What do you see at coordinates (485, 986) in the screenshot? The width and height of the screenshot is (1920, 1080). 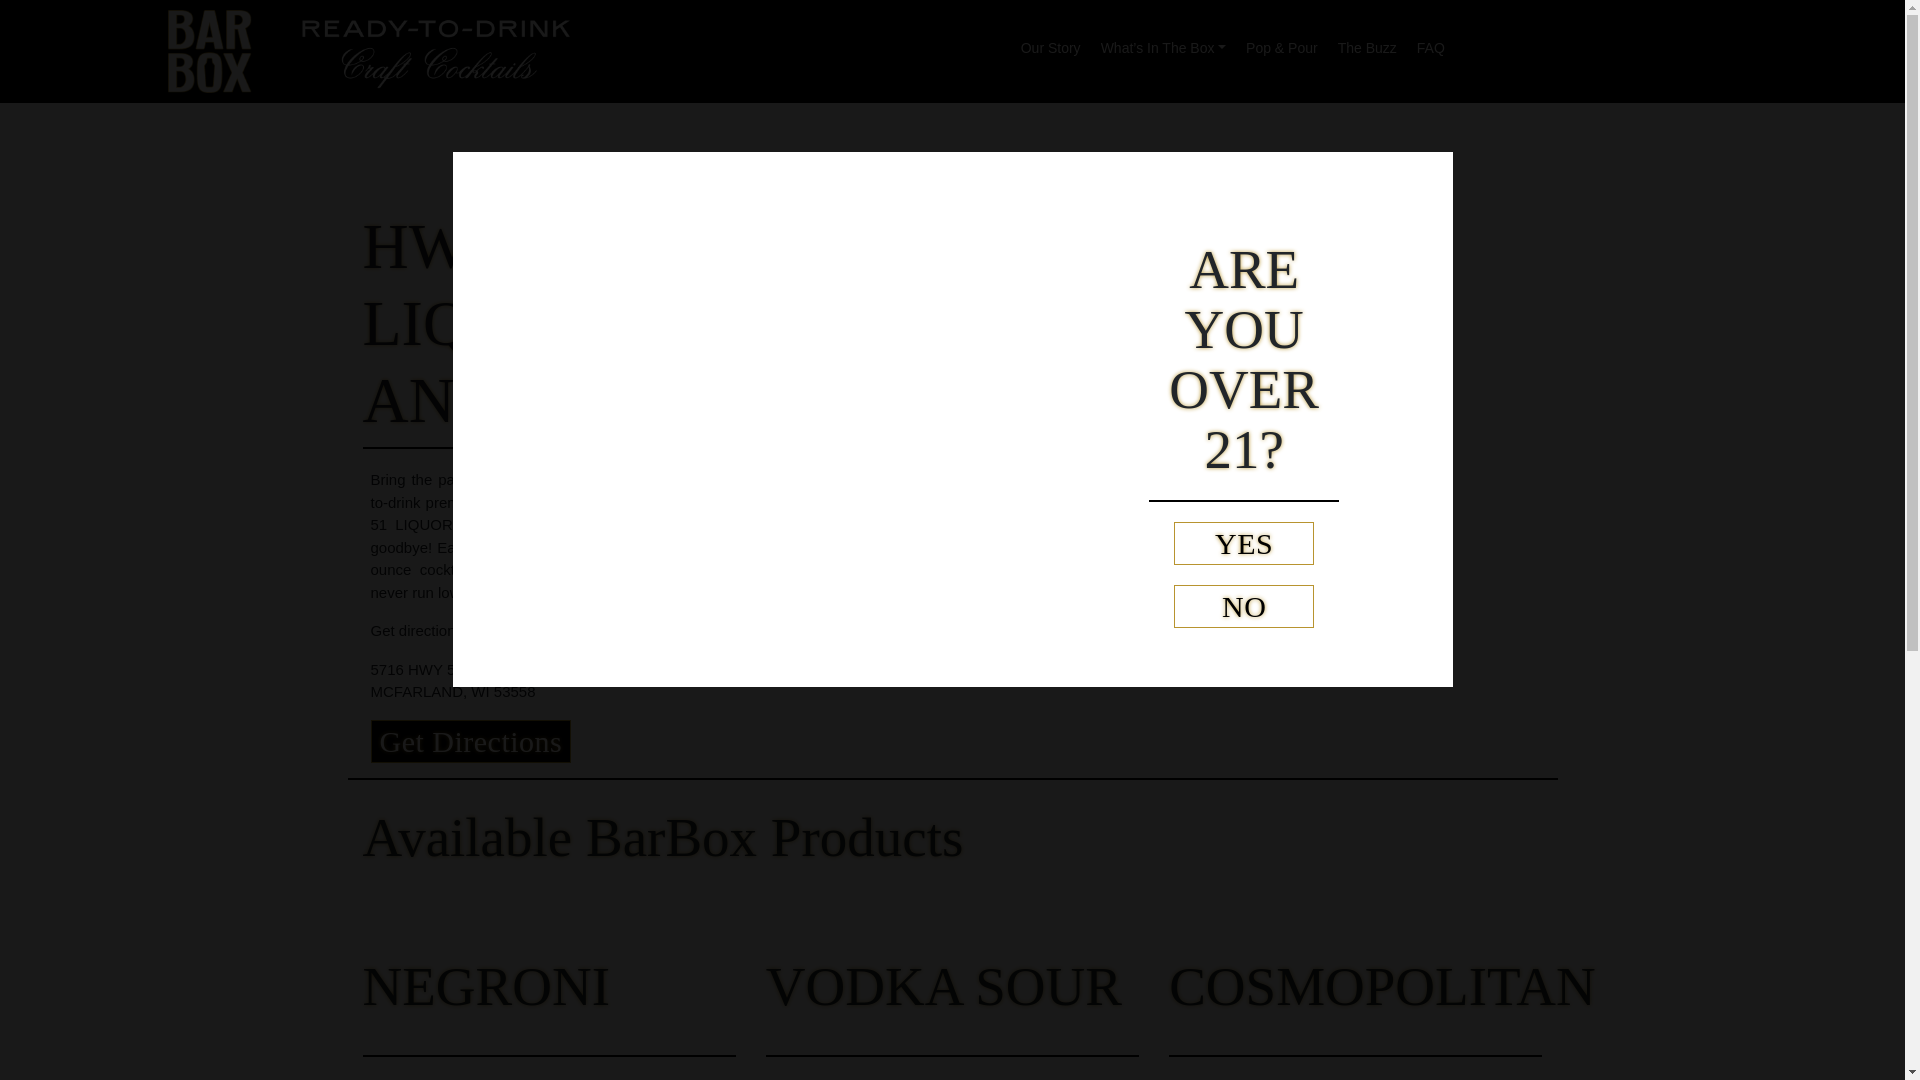 I see `NEGRONI` at bounding box center [485, 986].